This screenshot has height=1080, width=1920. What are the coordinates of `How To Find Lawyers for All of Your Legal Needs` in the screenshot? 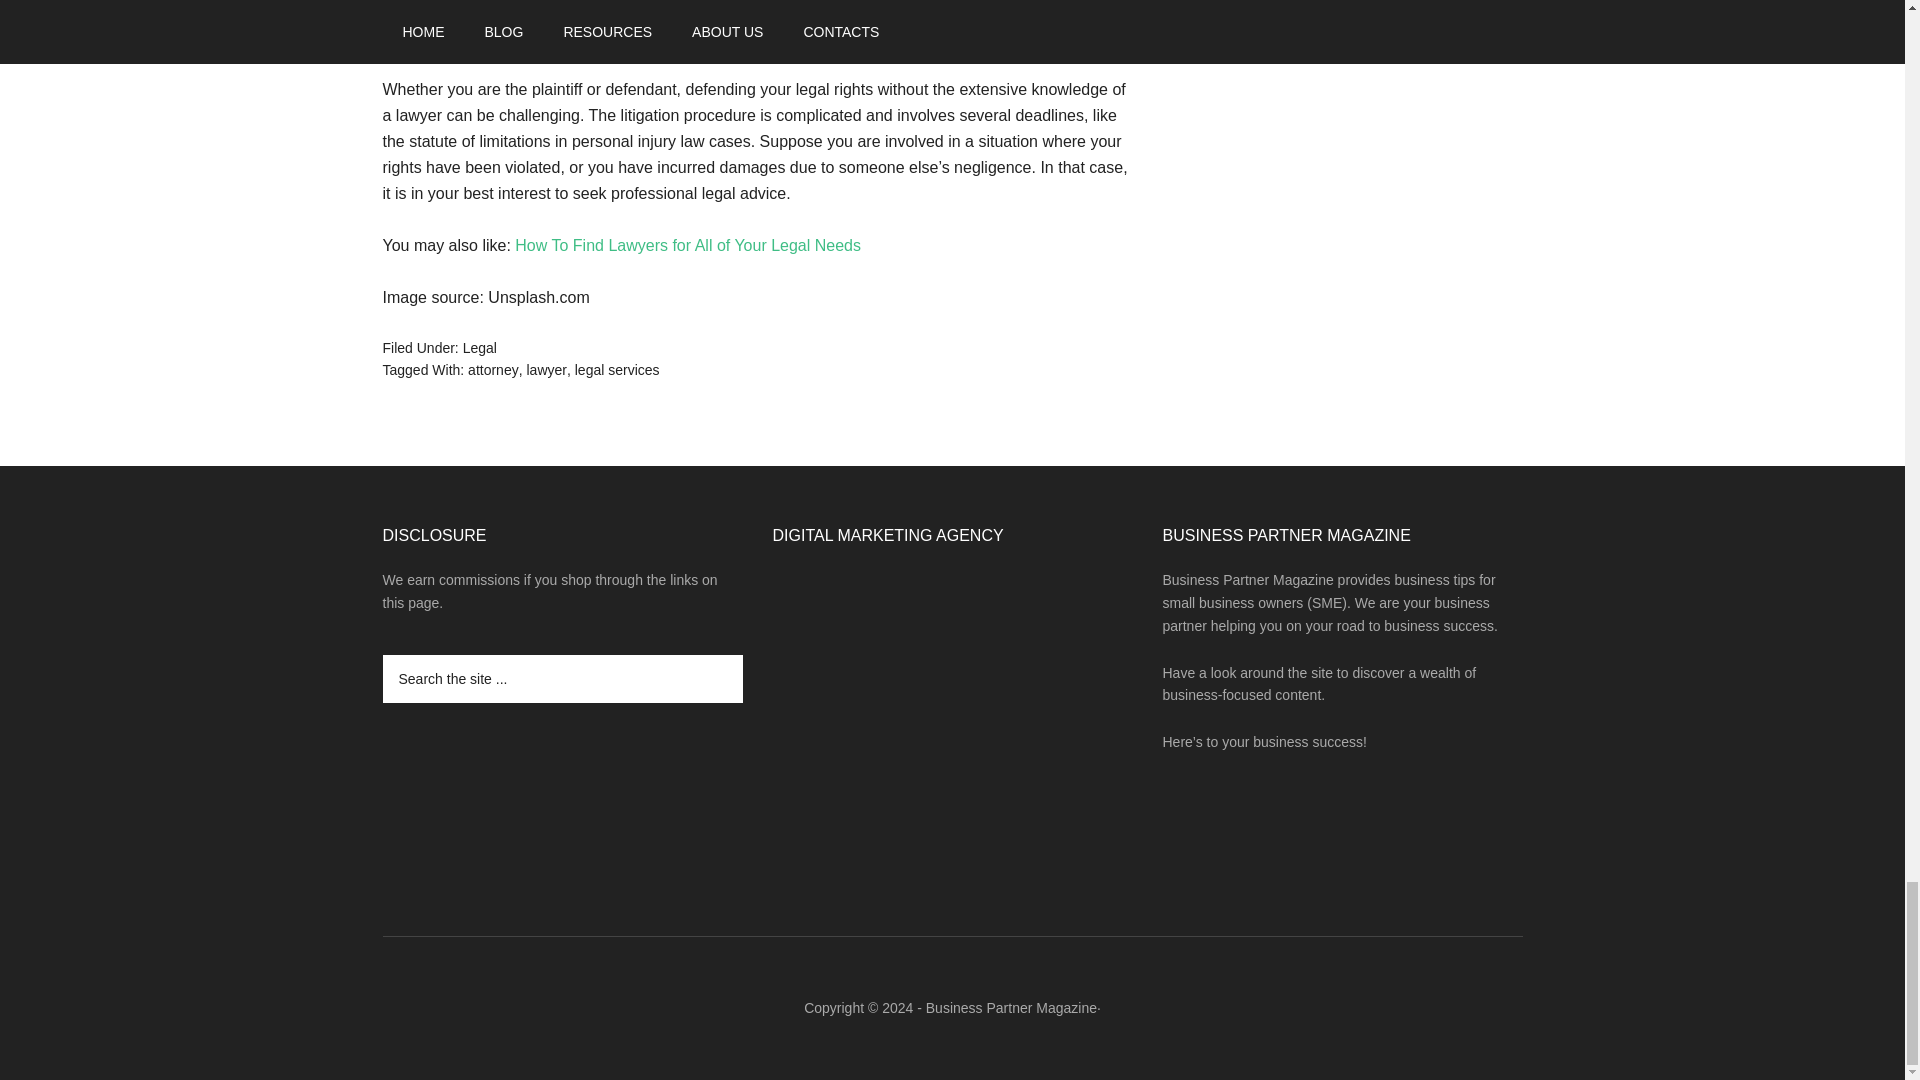 It's located at (687, 244).